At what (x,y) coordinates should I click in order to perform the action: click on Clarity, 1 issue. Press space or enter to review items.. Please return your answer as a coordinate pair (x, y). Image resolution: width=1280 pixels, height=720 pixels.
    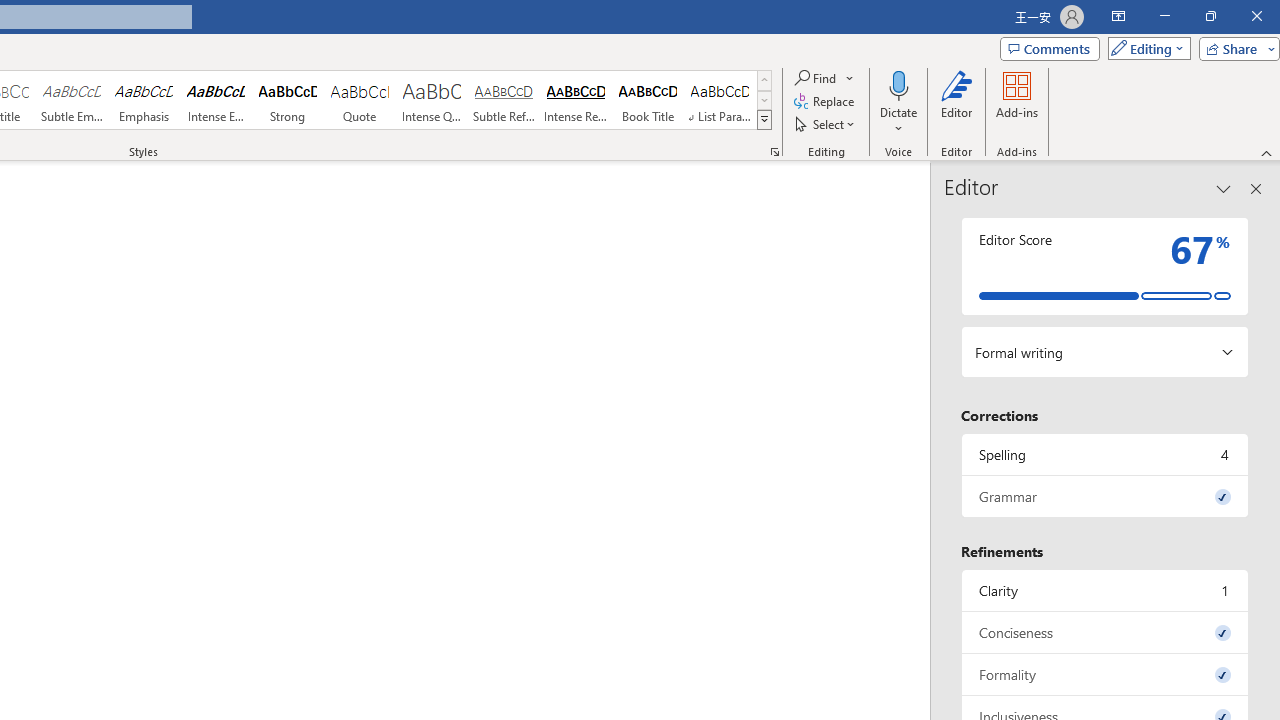
    Looking at the image, I should click on (1105, 590).